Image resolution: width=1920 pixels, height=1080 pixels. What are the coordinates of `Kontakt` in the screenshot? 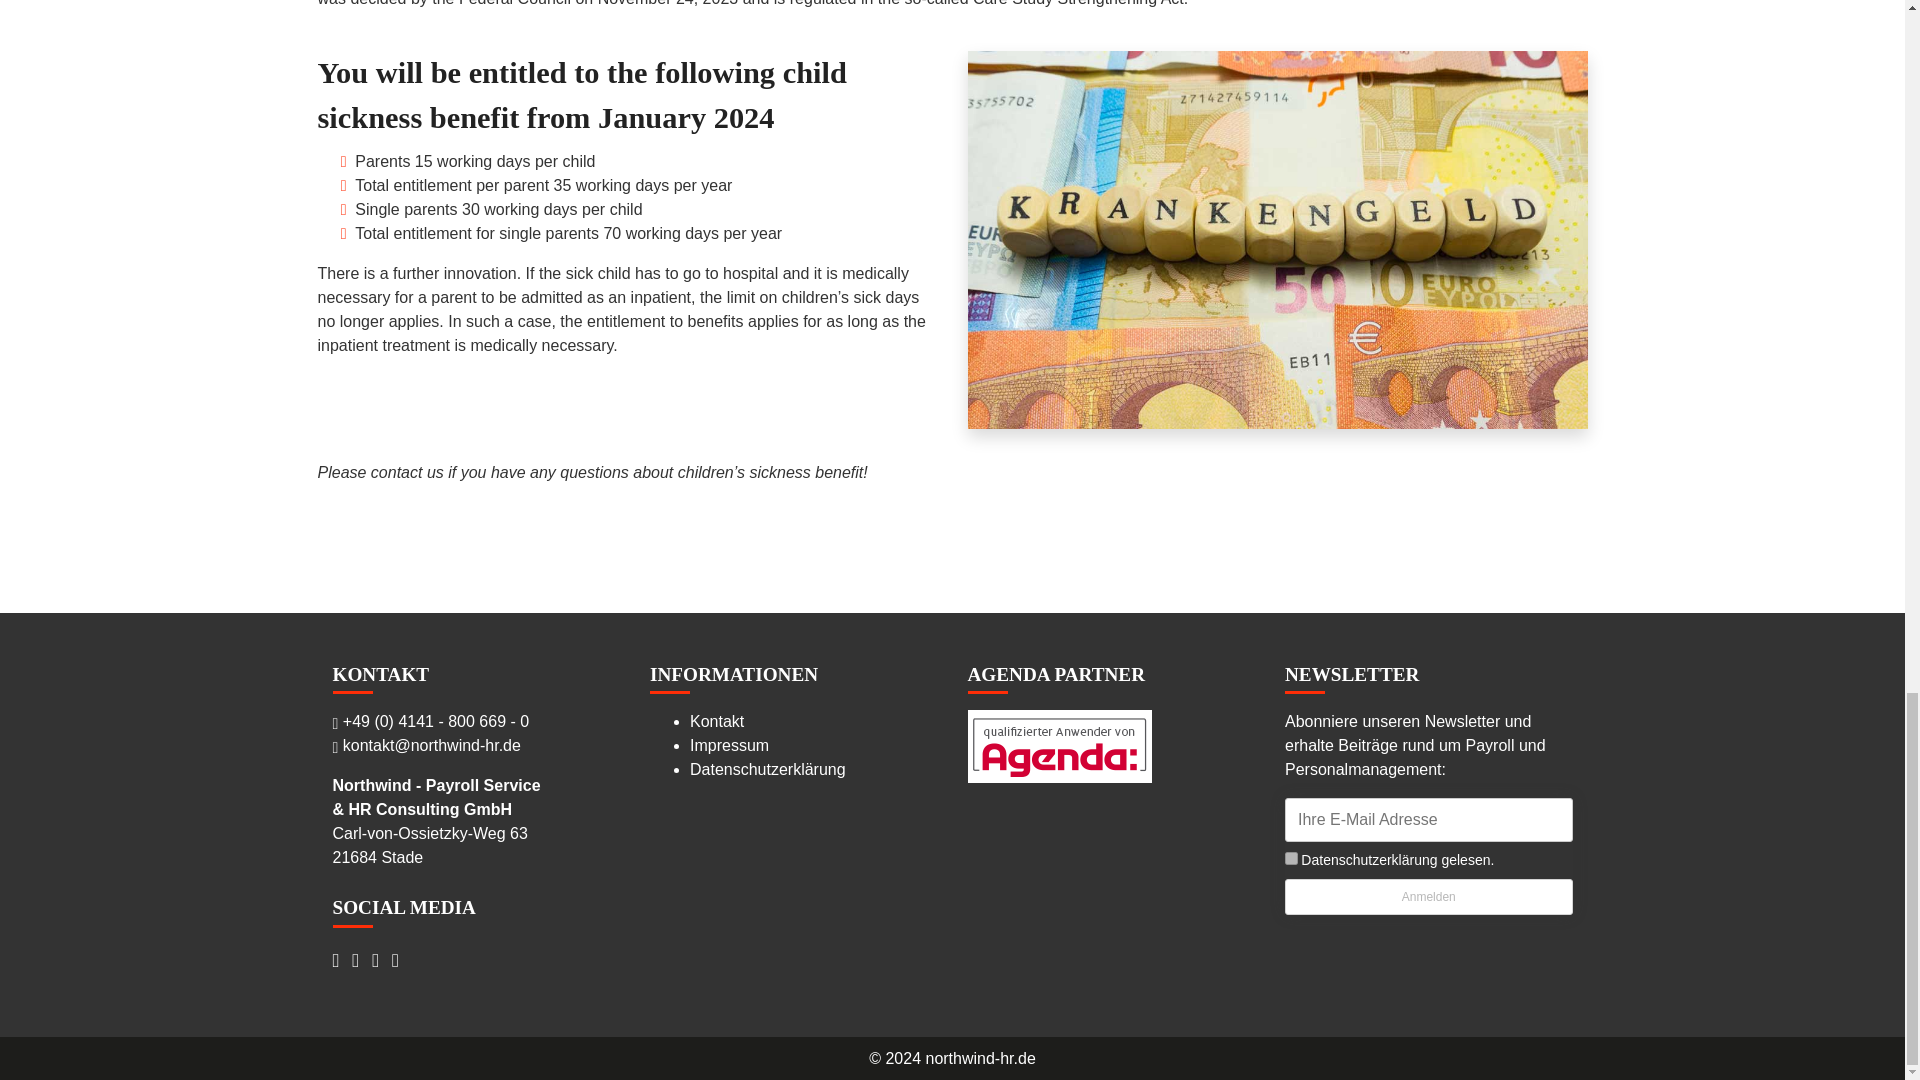 It's located at (716, 721).